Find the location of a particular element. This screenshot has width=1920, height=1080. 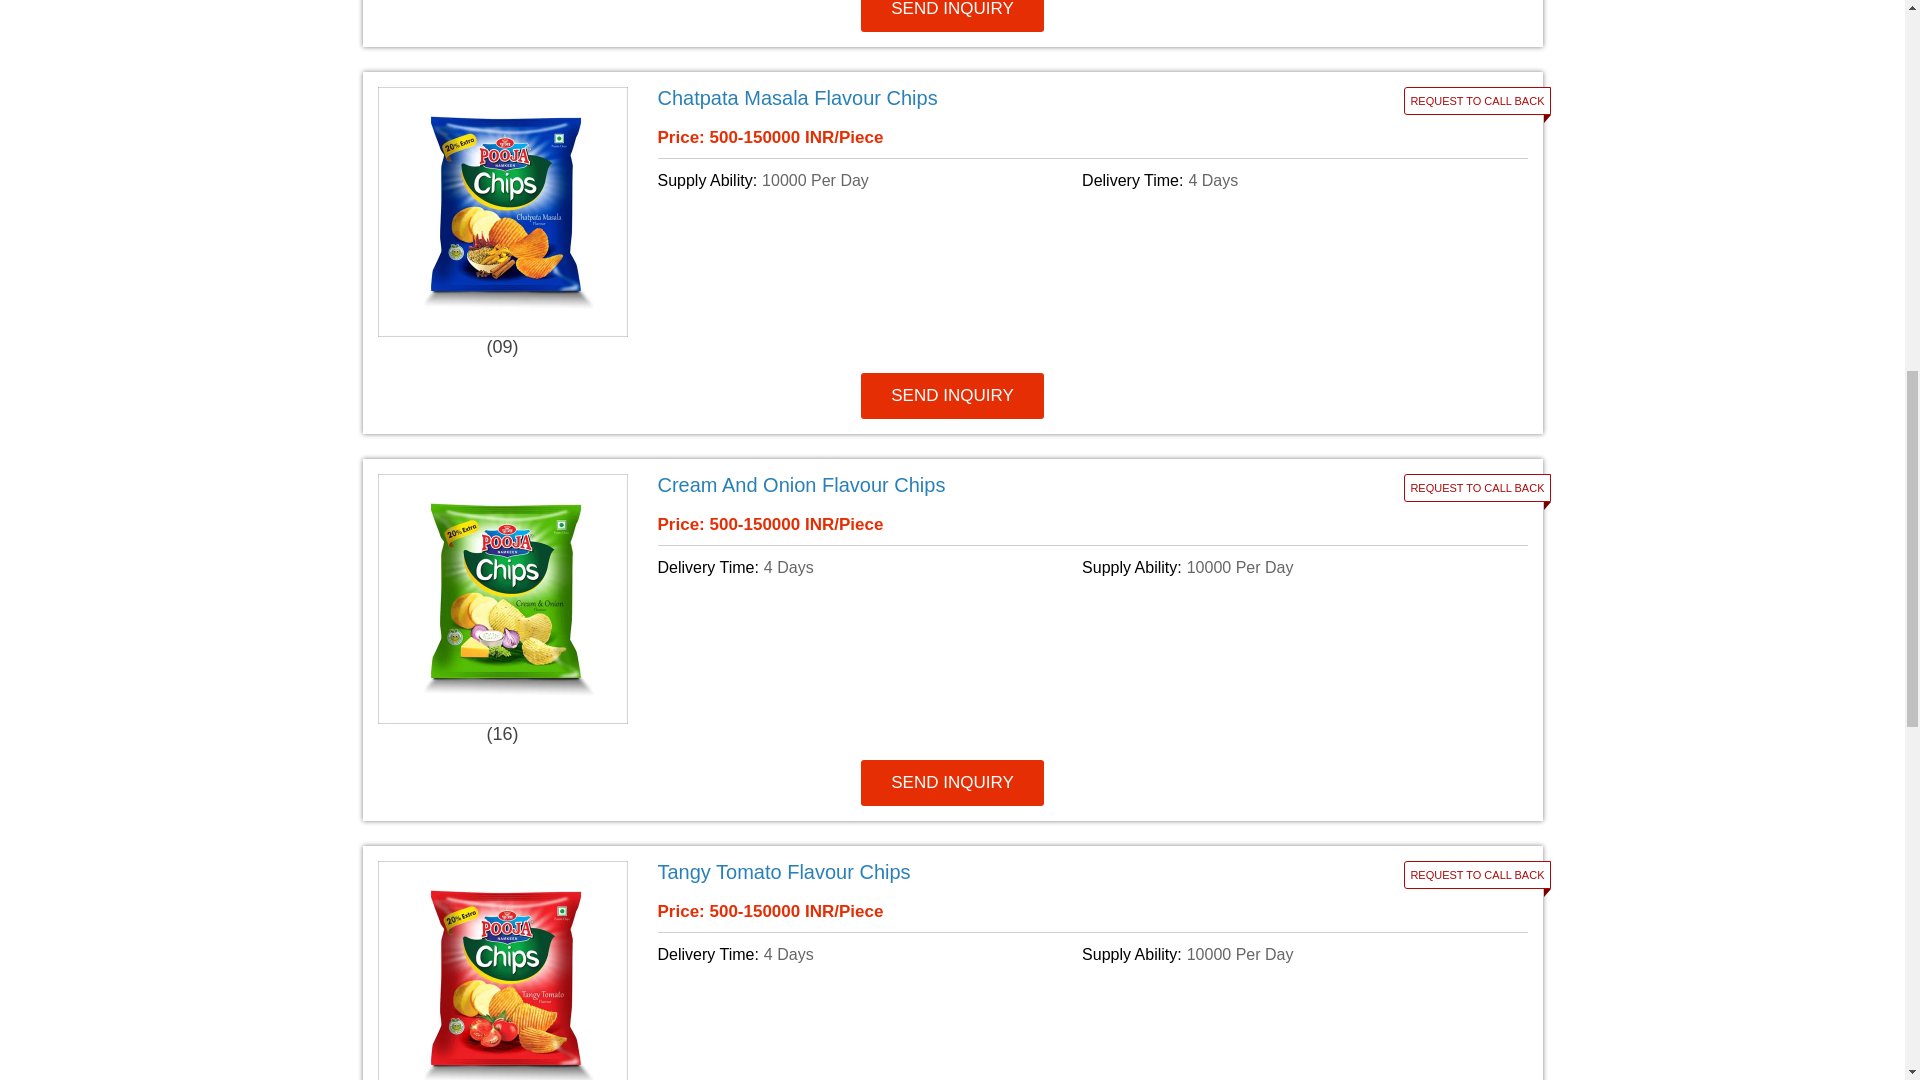

Delivery Time: 4 Days is located at coordinates (1290, 180).